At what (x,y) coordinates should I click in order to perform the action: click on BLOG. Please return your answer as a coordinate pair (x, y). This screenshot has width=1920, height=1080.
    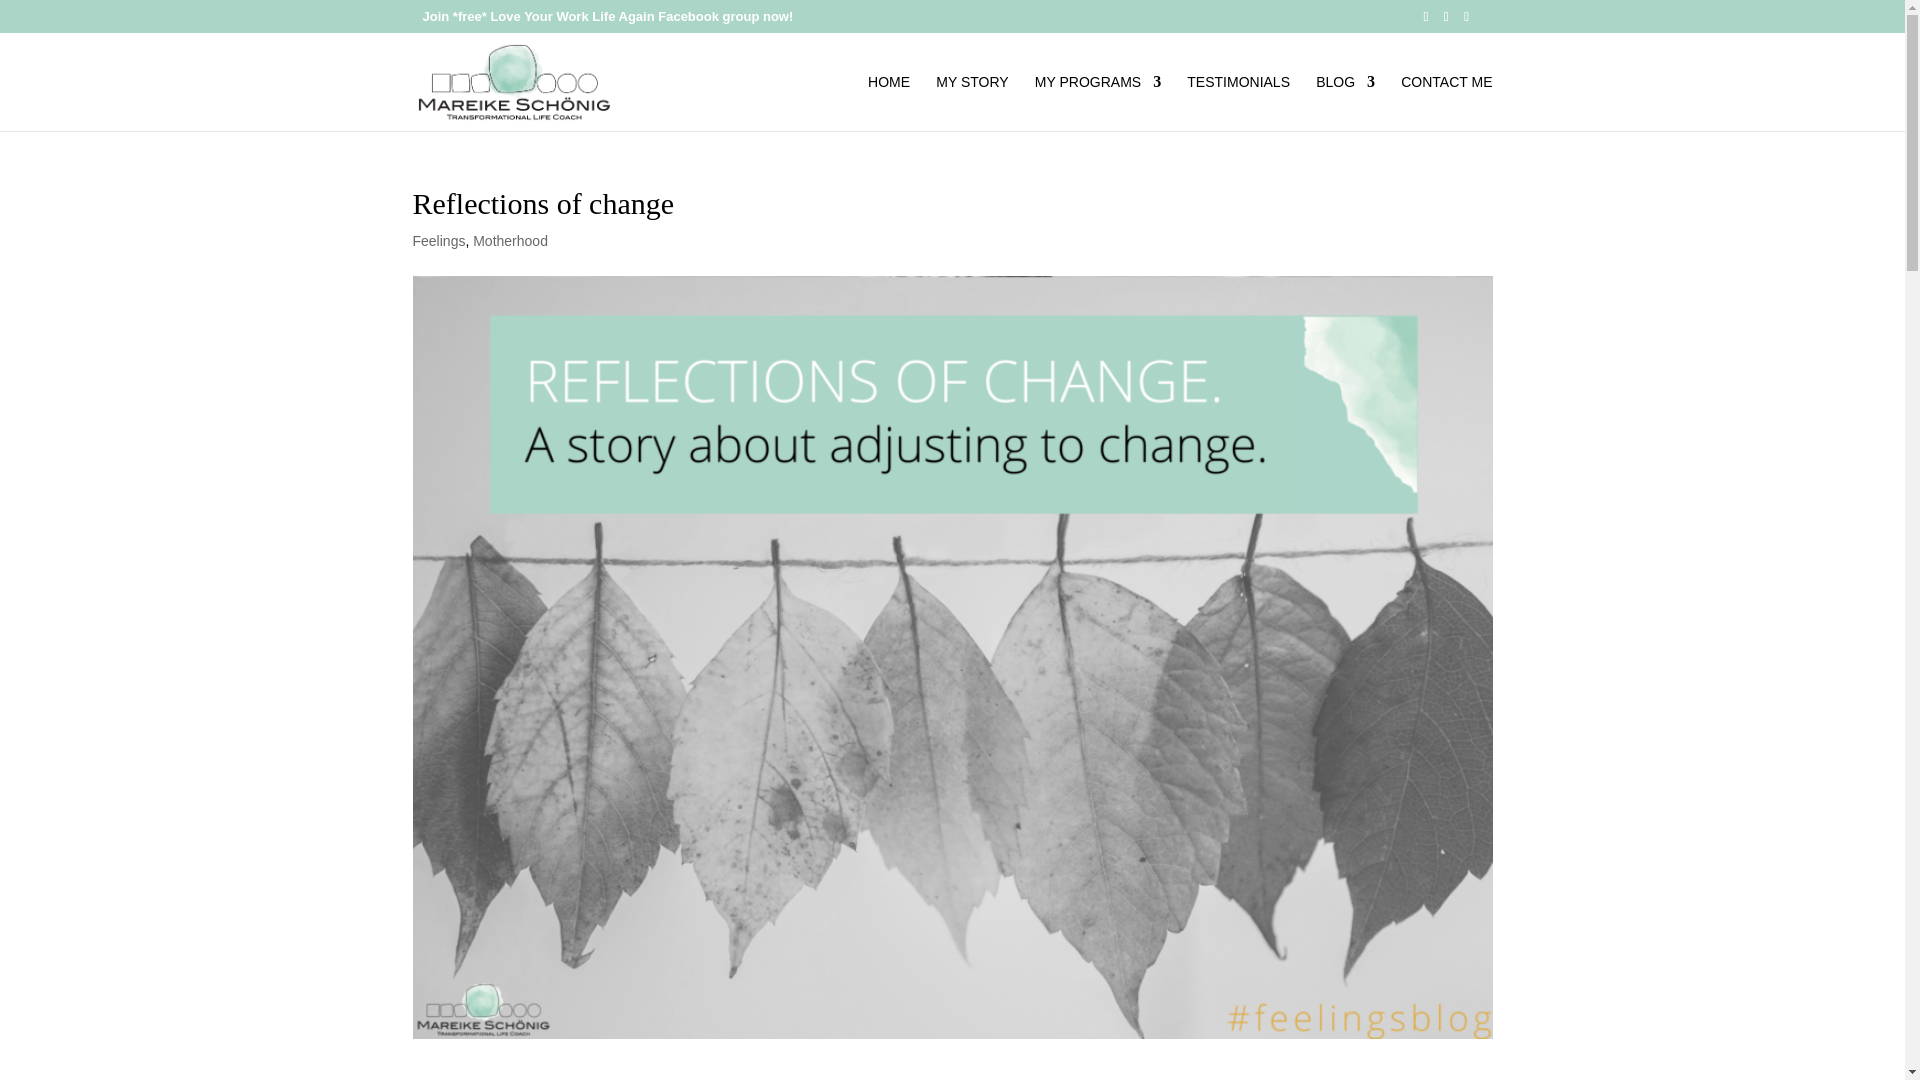
    Looking at the image, I should click on (1344, 102).